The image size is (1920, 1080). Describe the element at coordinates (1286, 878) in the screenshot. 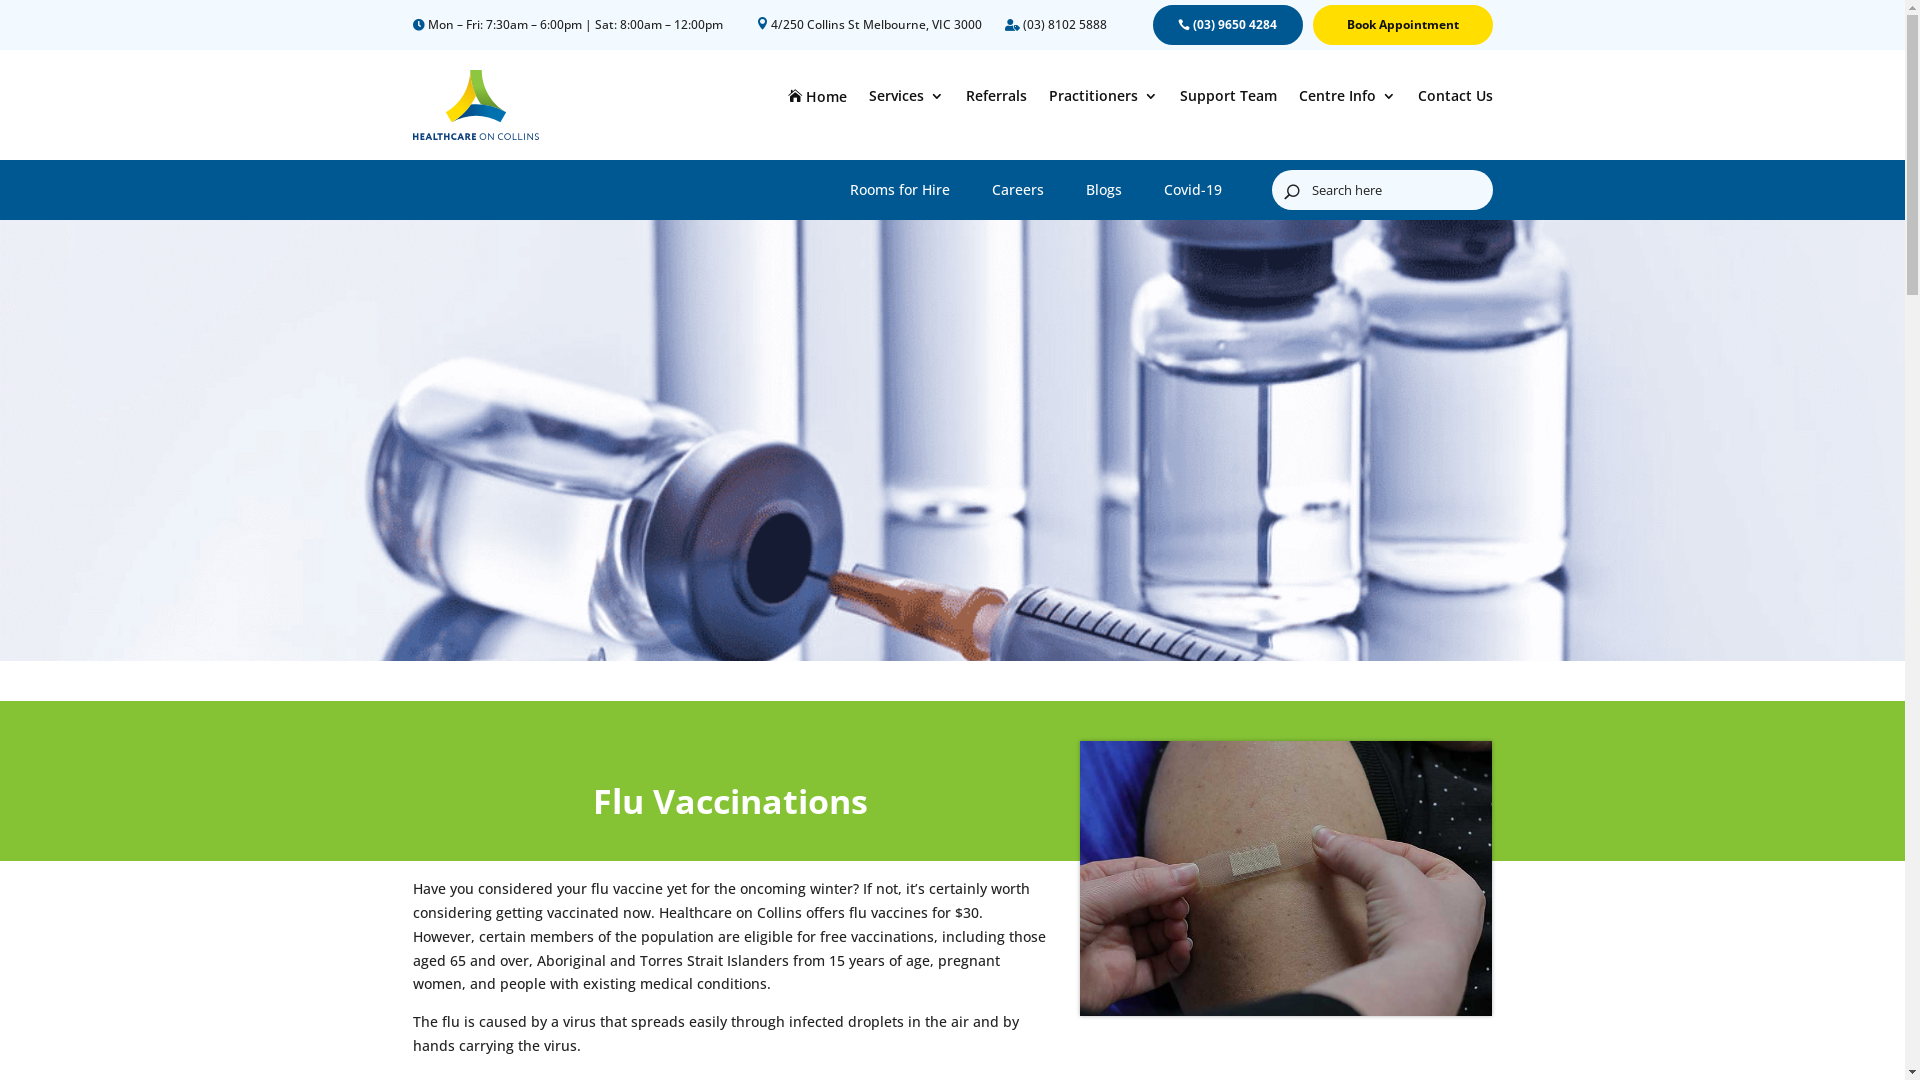

I see `Flu-Vaccinations-illustration` at that location.